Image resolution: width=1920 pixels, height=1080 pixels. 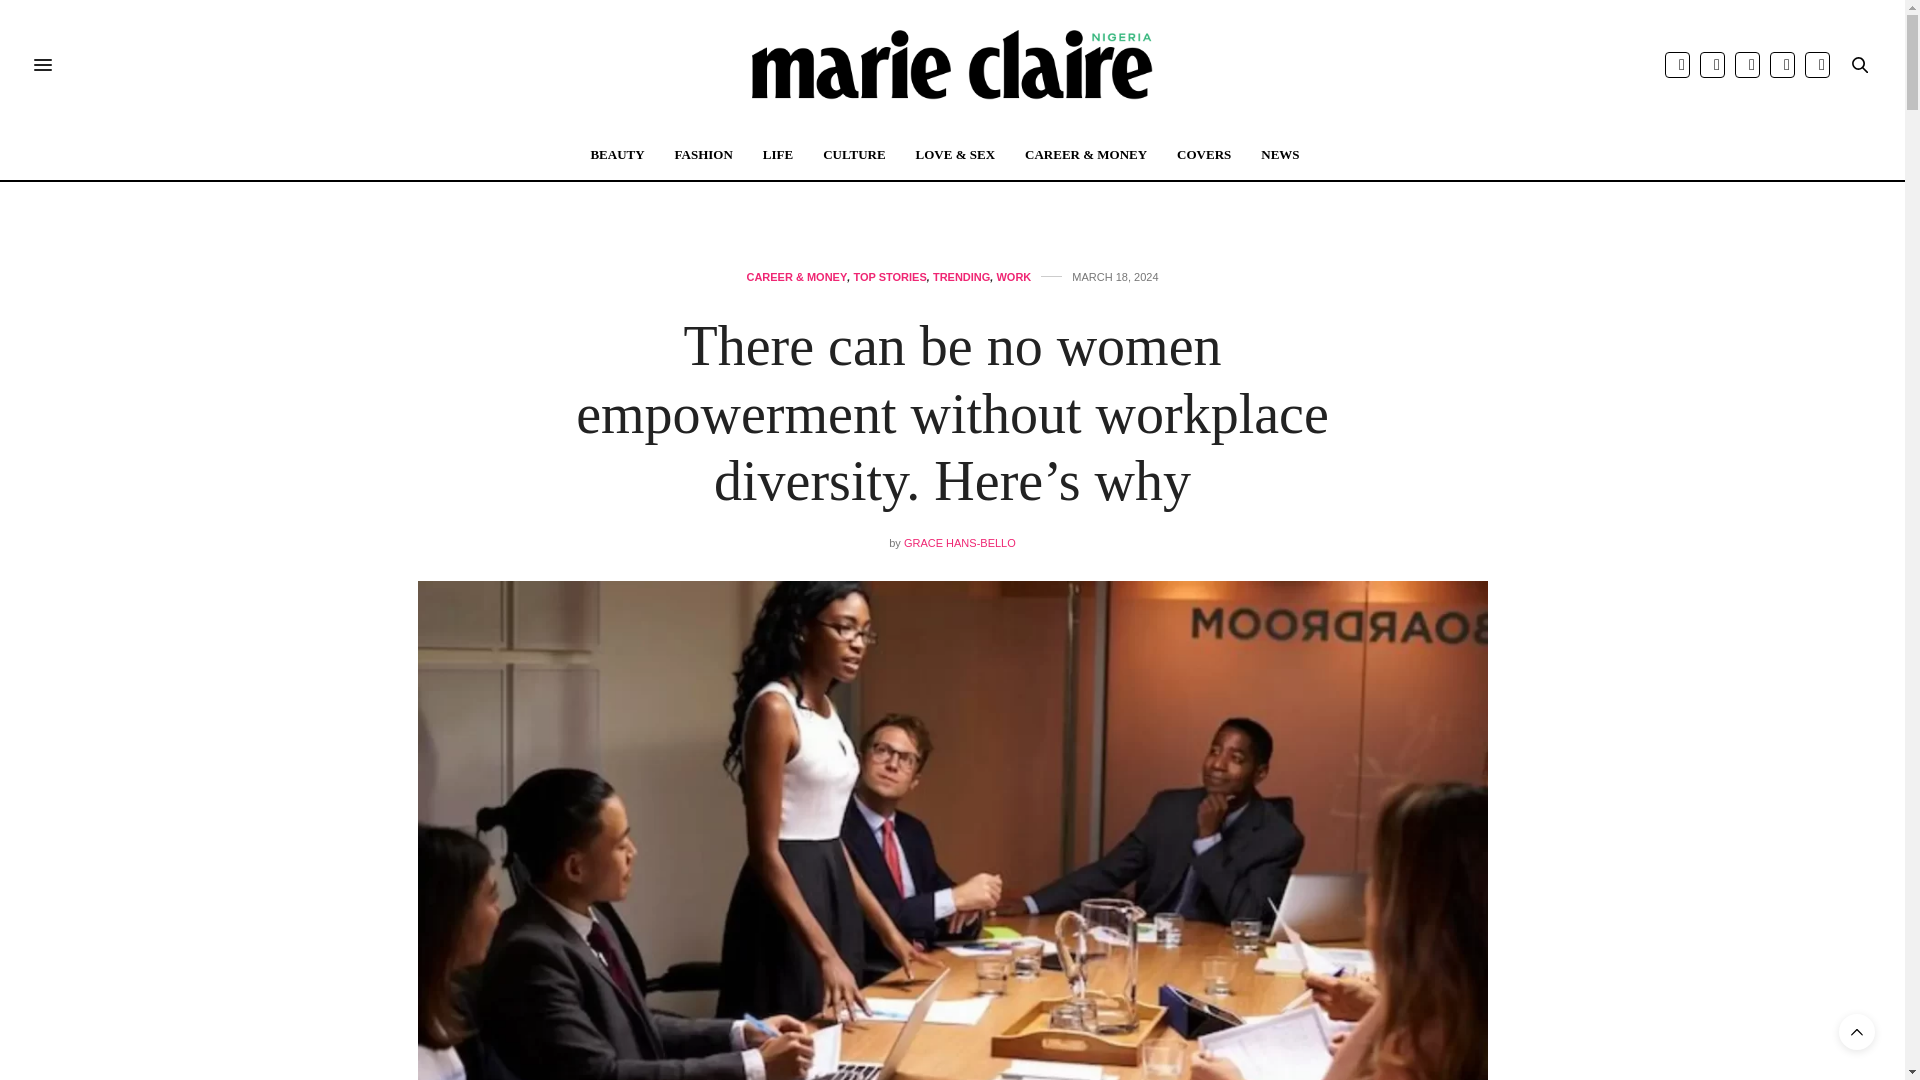 I want to click on TOP STORIES, so click(x=888, y=277).